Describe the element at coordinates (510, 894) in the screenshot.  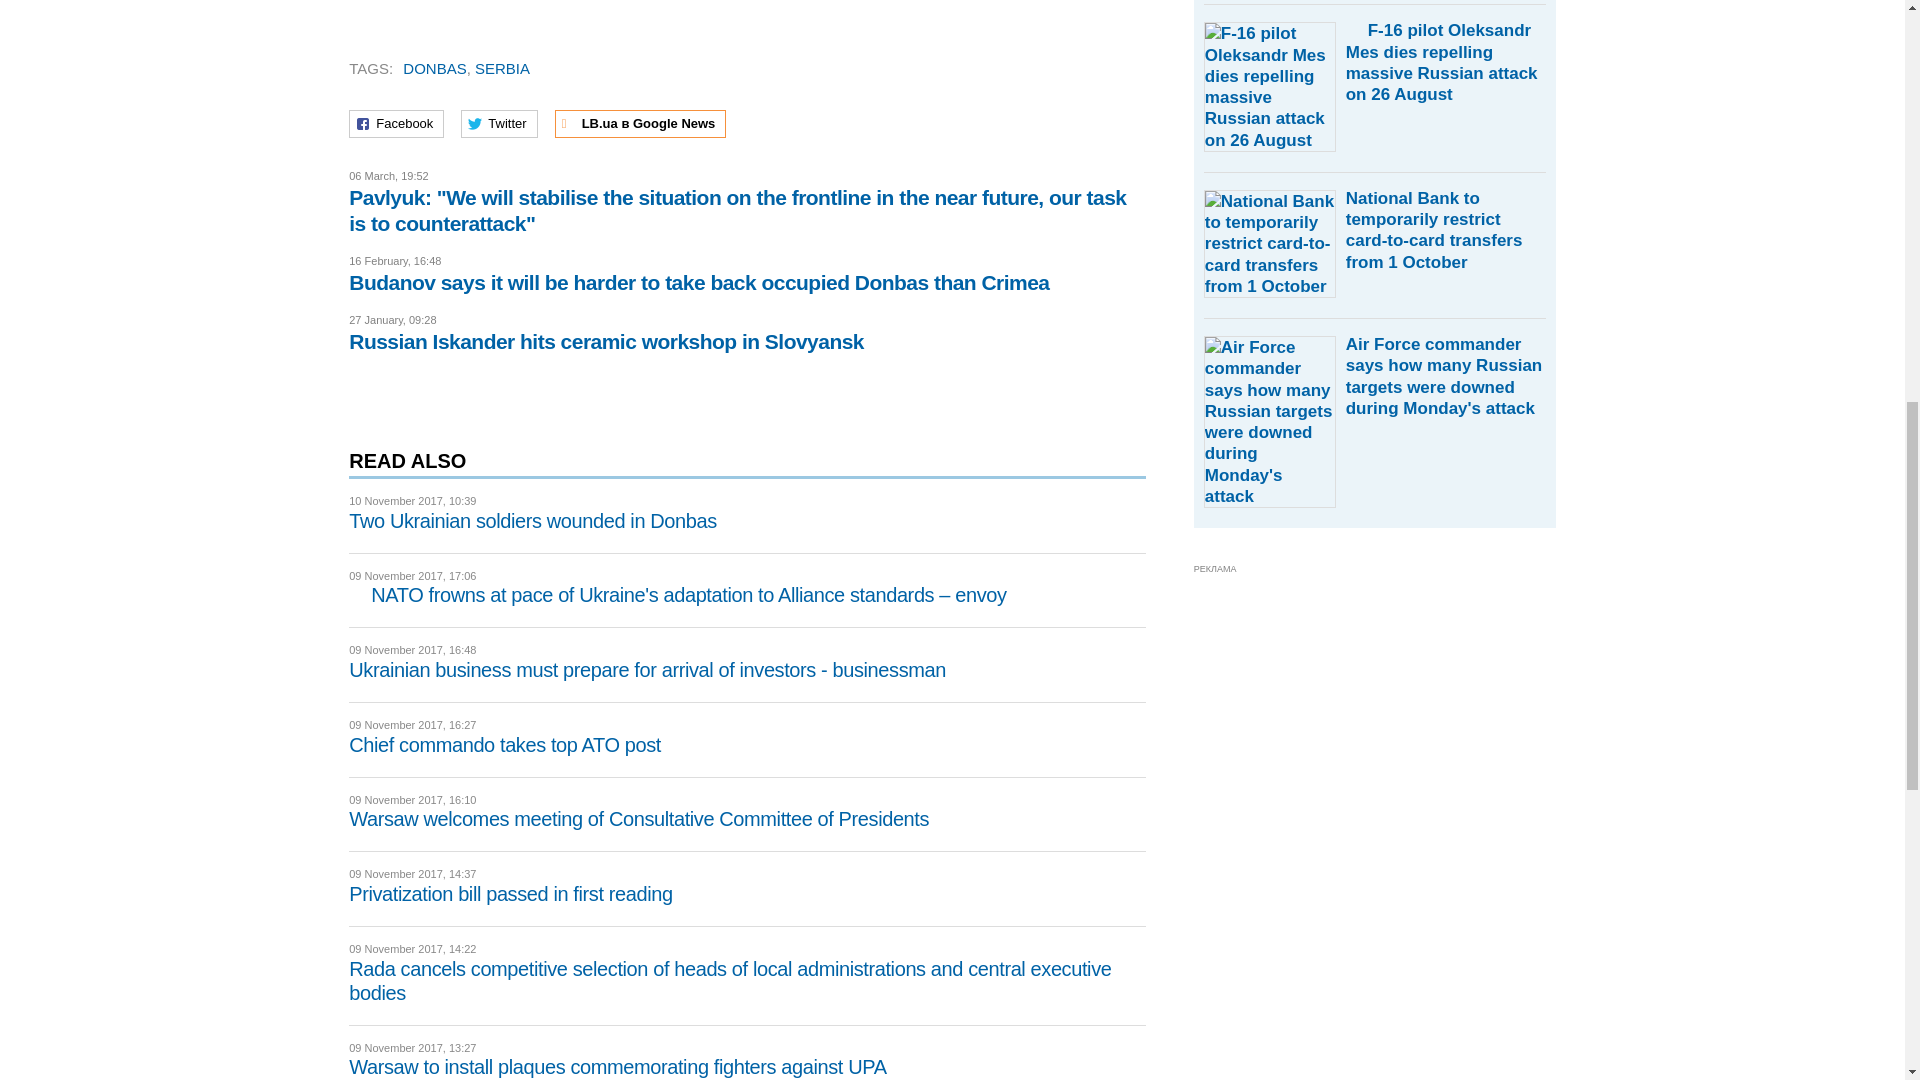
I see `Privatization bill passed in first reading` at that location.